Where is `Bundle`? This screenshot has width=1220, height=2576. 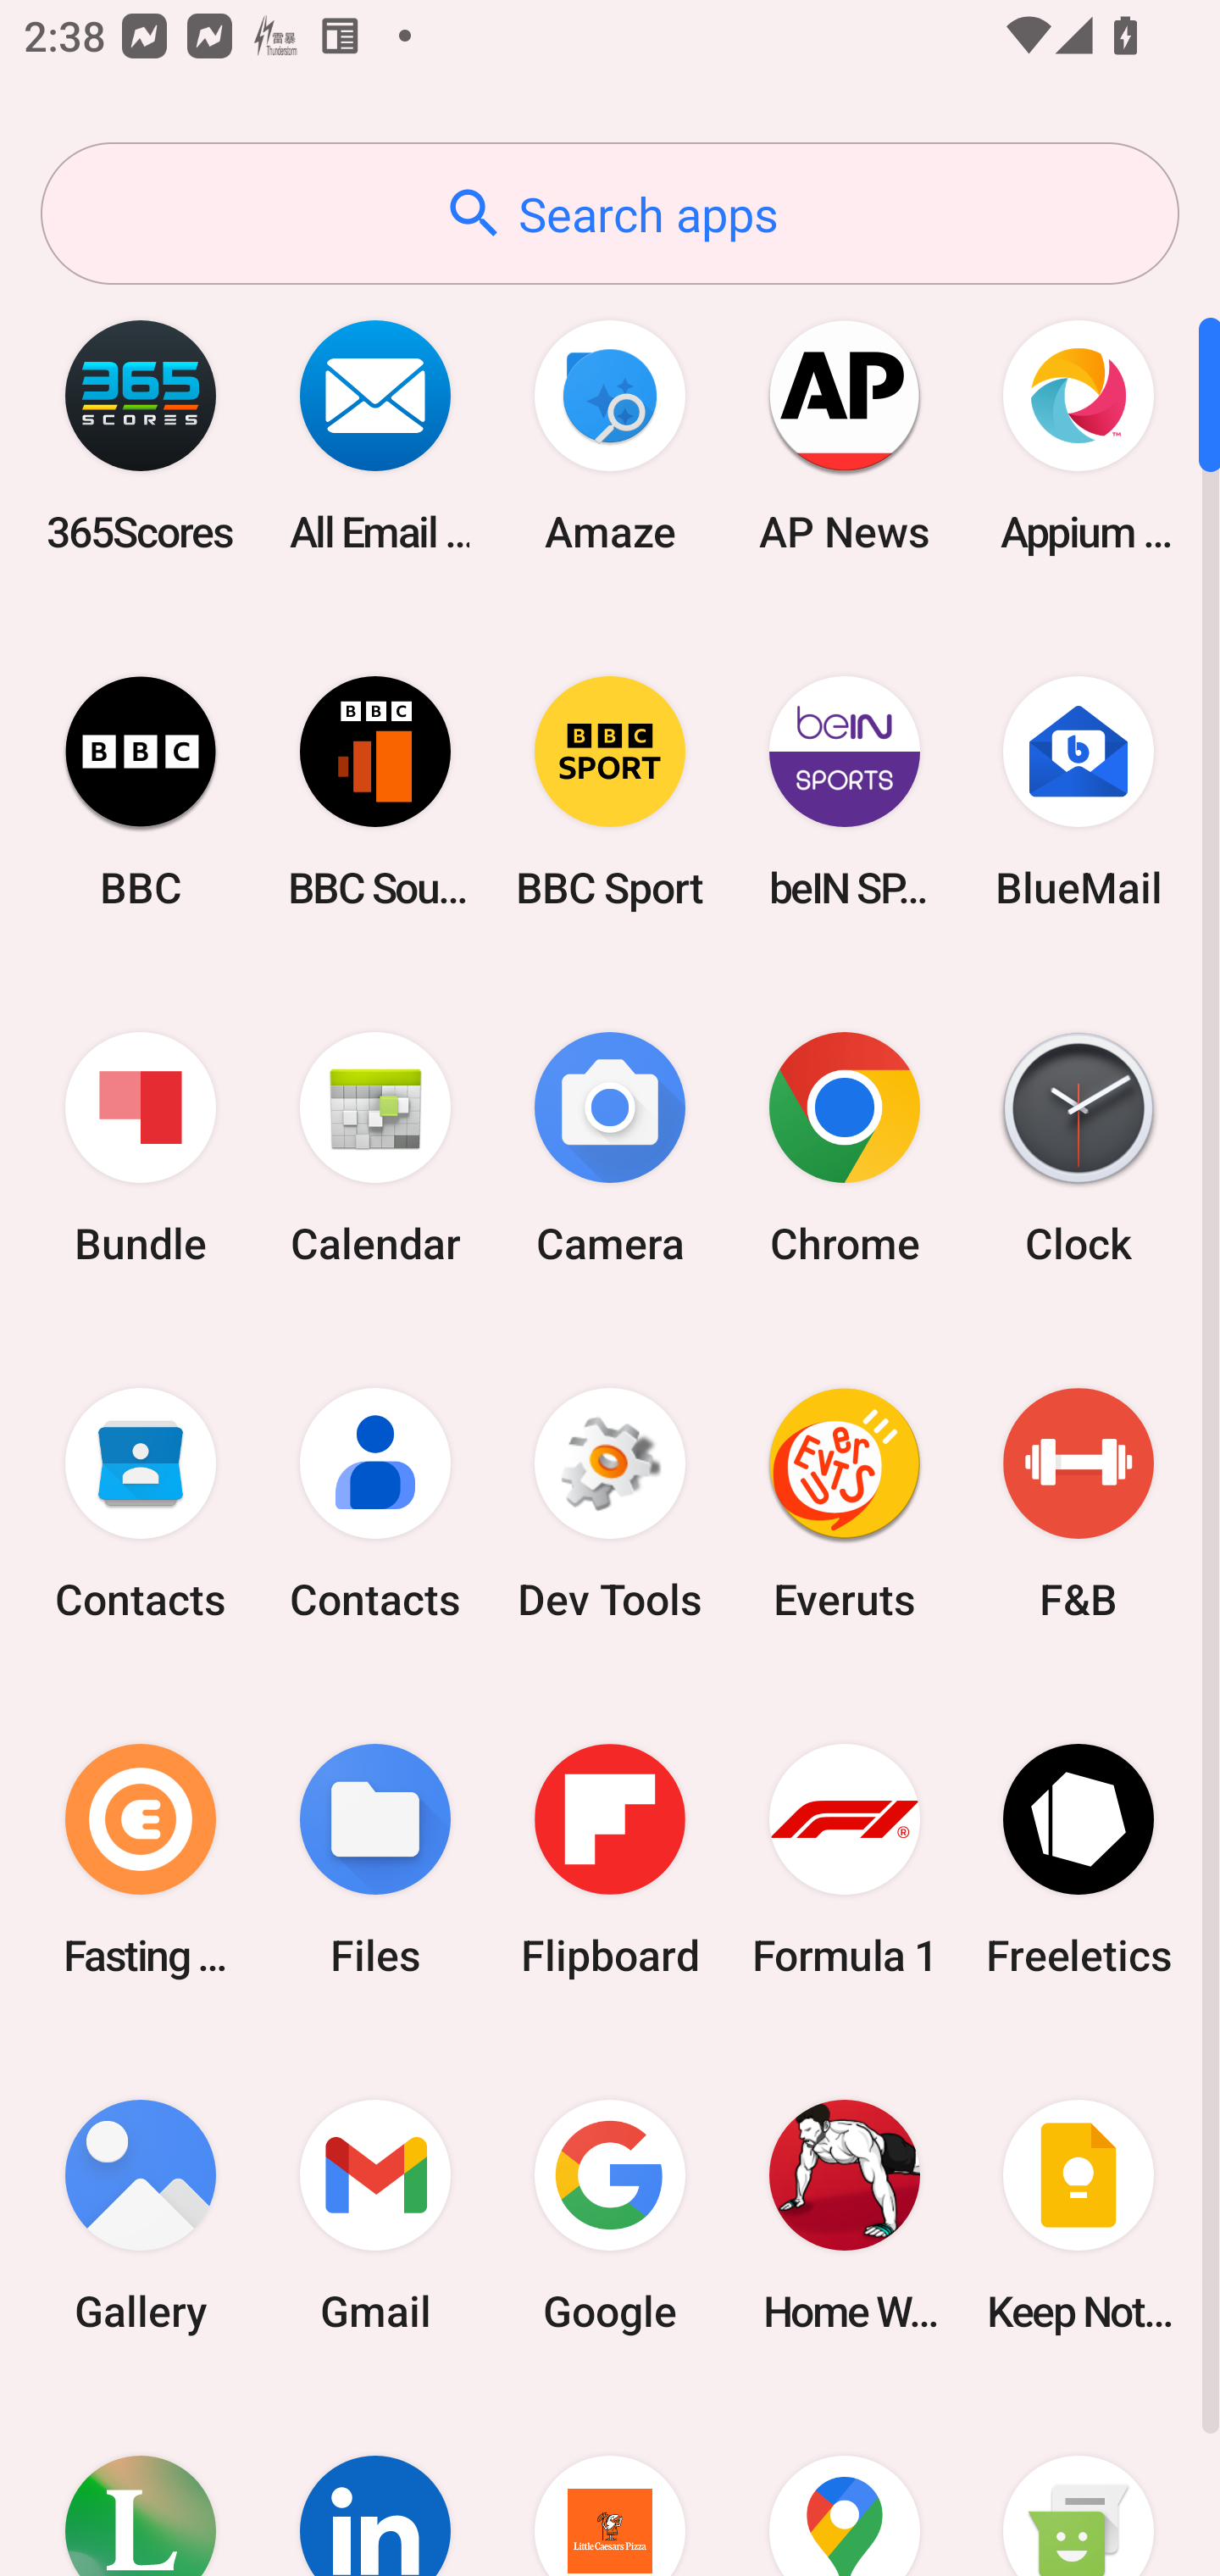 Bundle is located at coordinates (141, 1149).